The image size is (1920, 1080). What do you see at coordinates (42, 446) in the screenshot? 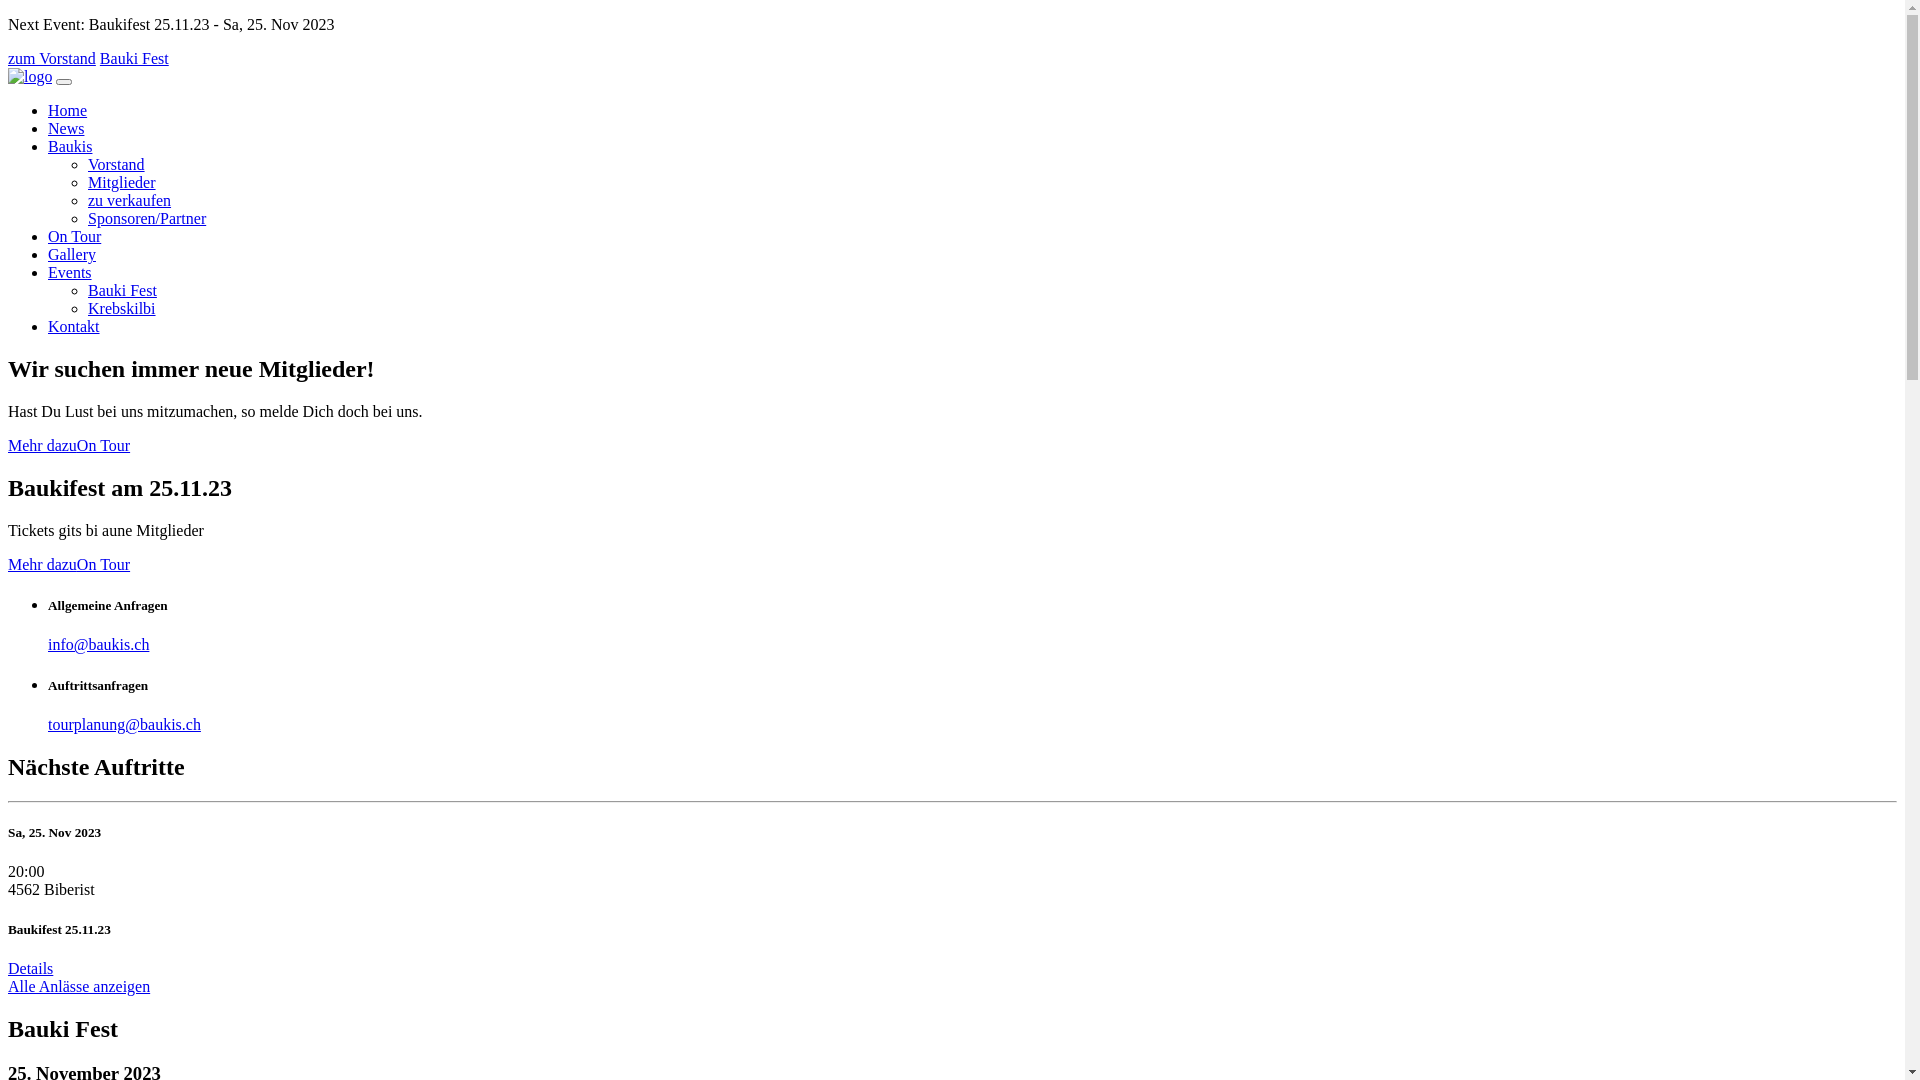
I see `Mehr dazu` at bounding box center [42, 446].